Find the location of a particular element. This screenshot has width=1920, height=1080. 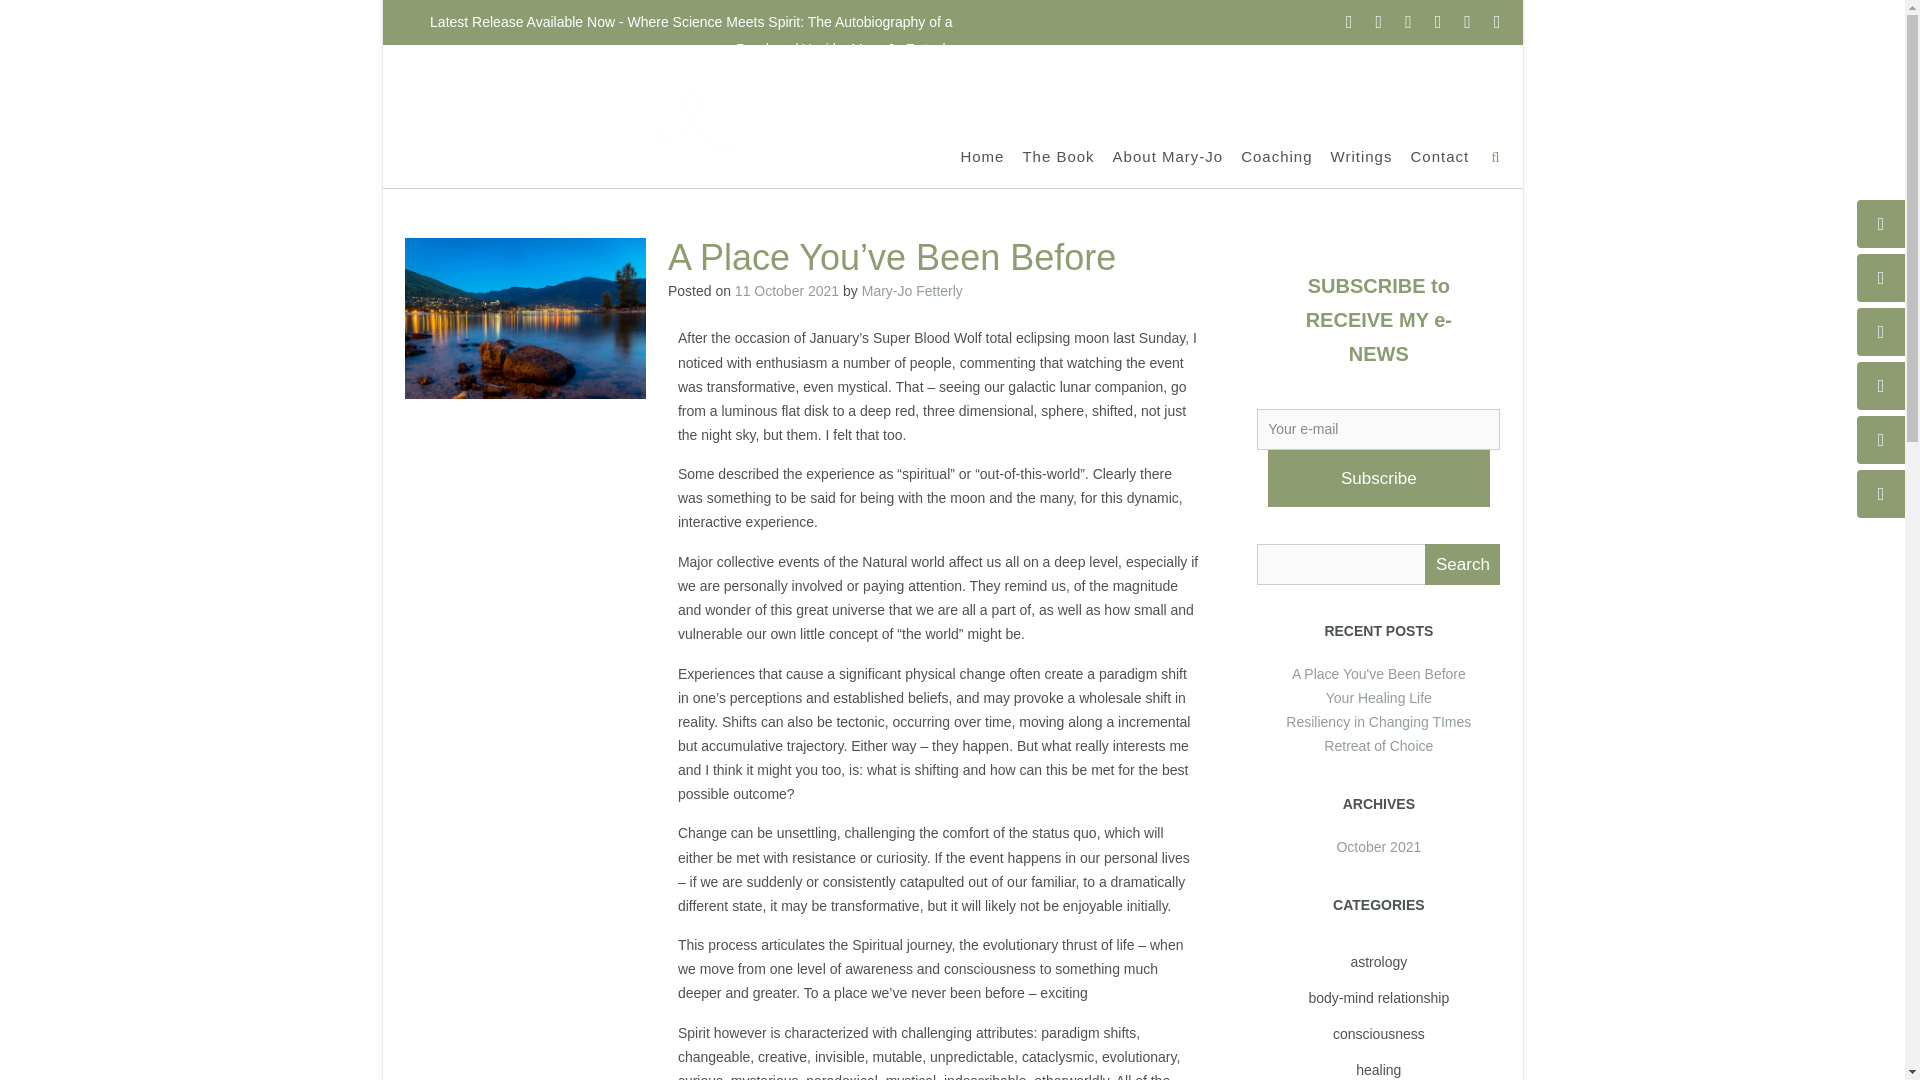

A Place You've Been Before is located at coordinates (1379, 674).